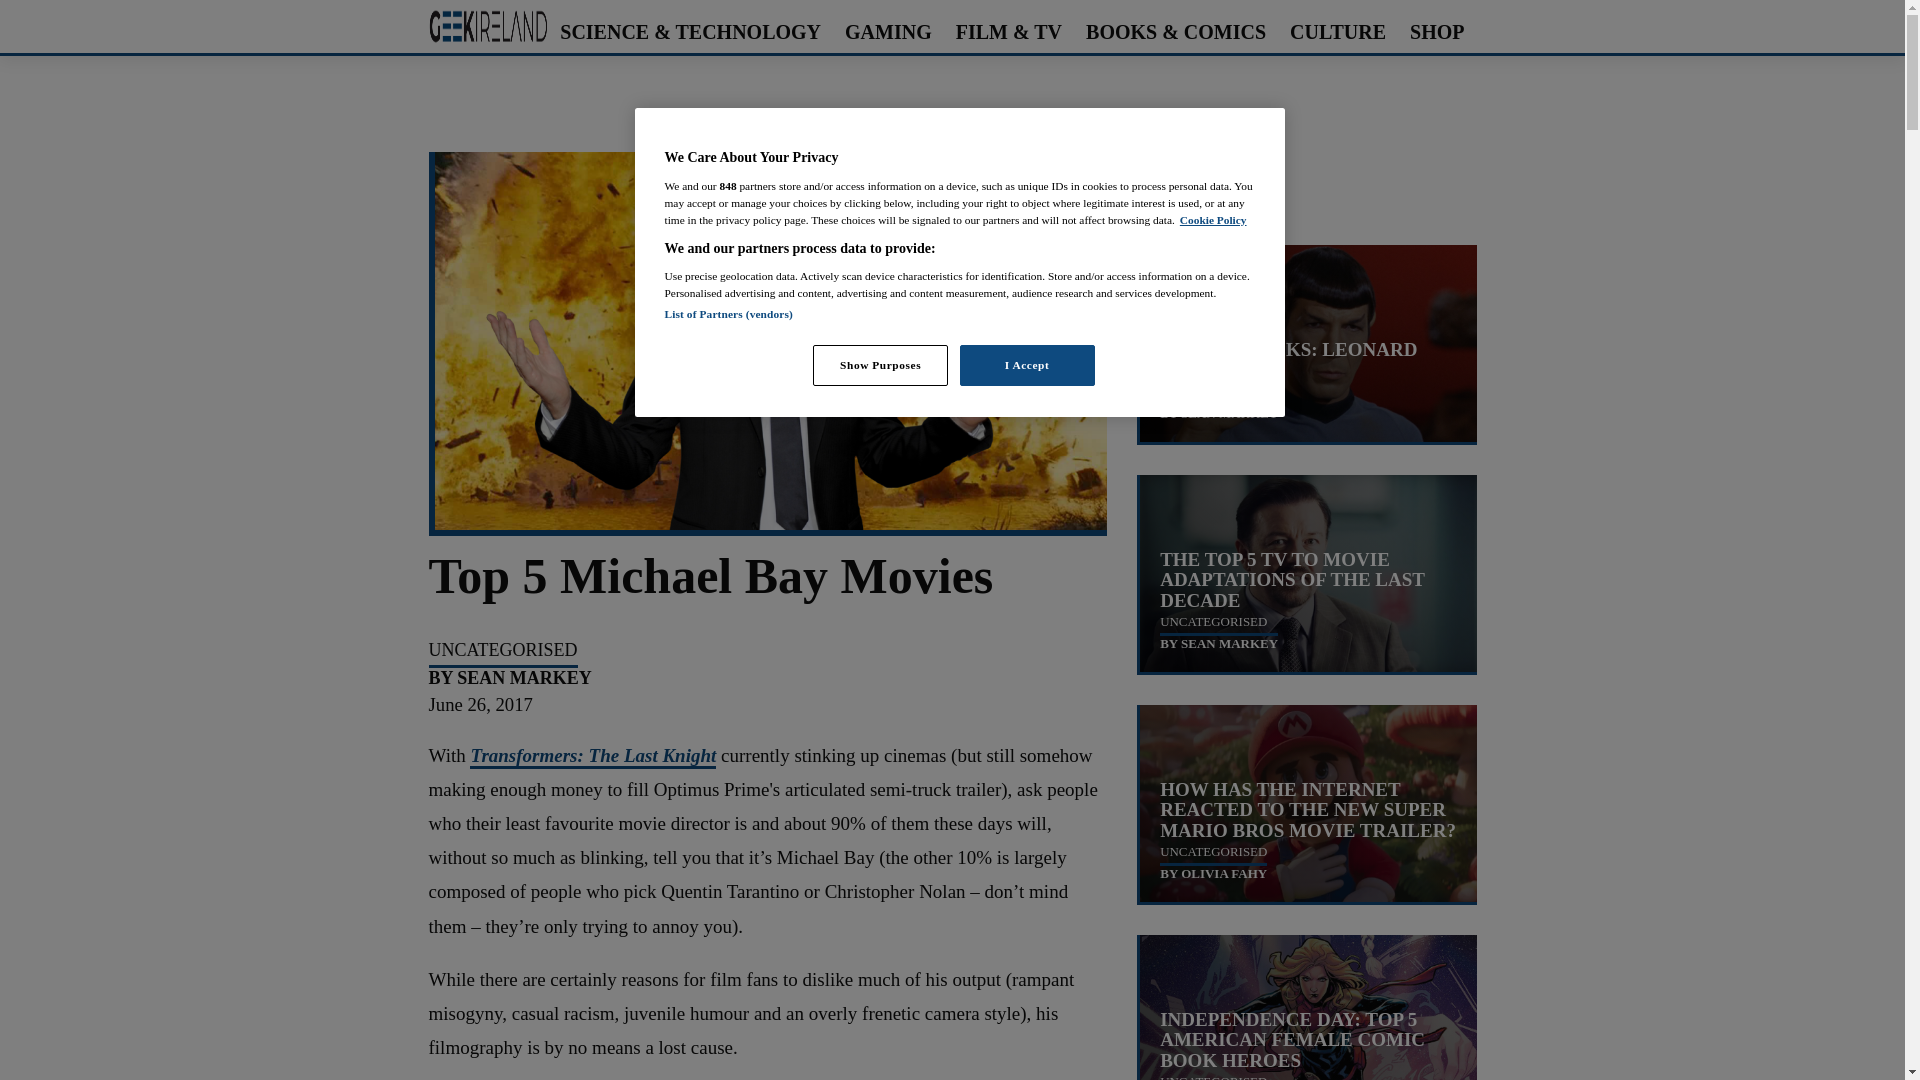 The image size is (1920, 1080). What do you see at coordinates (593, 756) in the screenshot?
I see `Transformers: The Last Knight` at bounding box center [593, 756].